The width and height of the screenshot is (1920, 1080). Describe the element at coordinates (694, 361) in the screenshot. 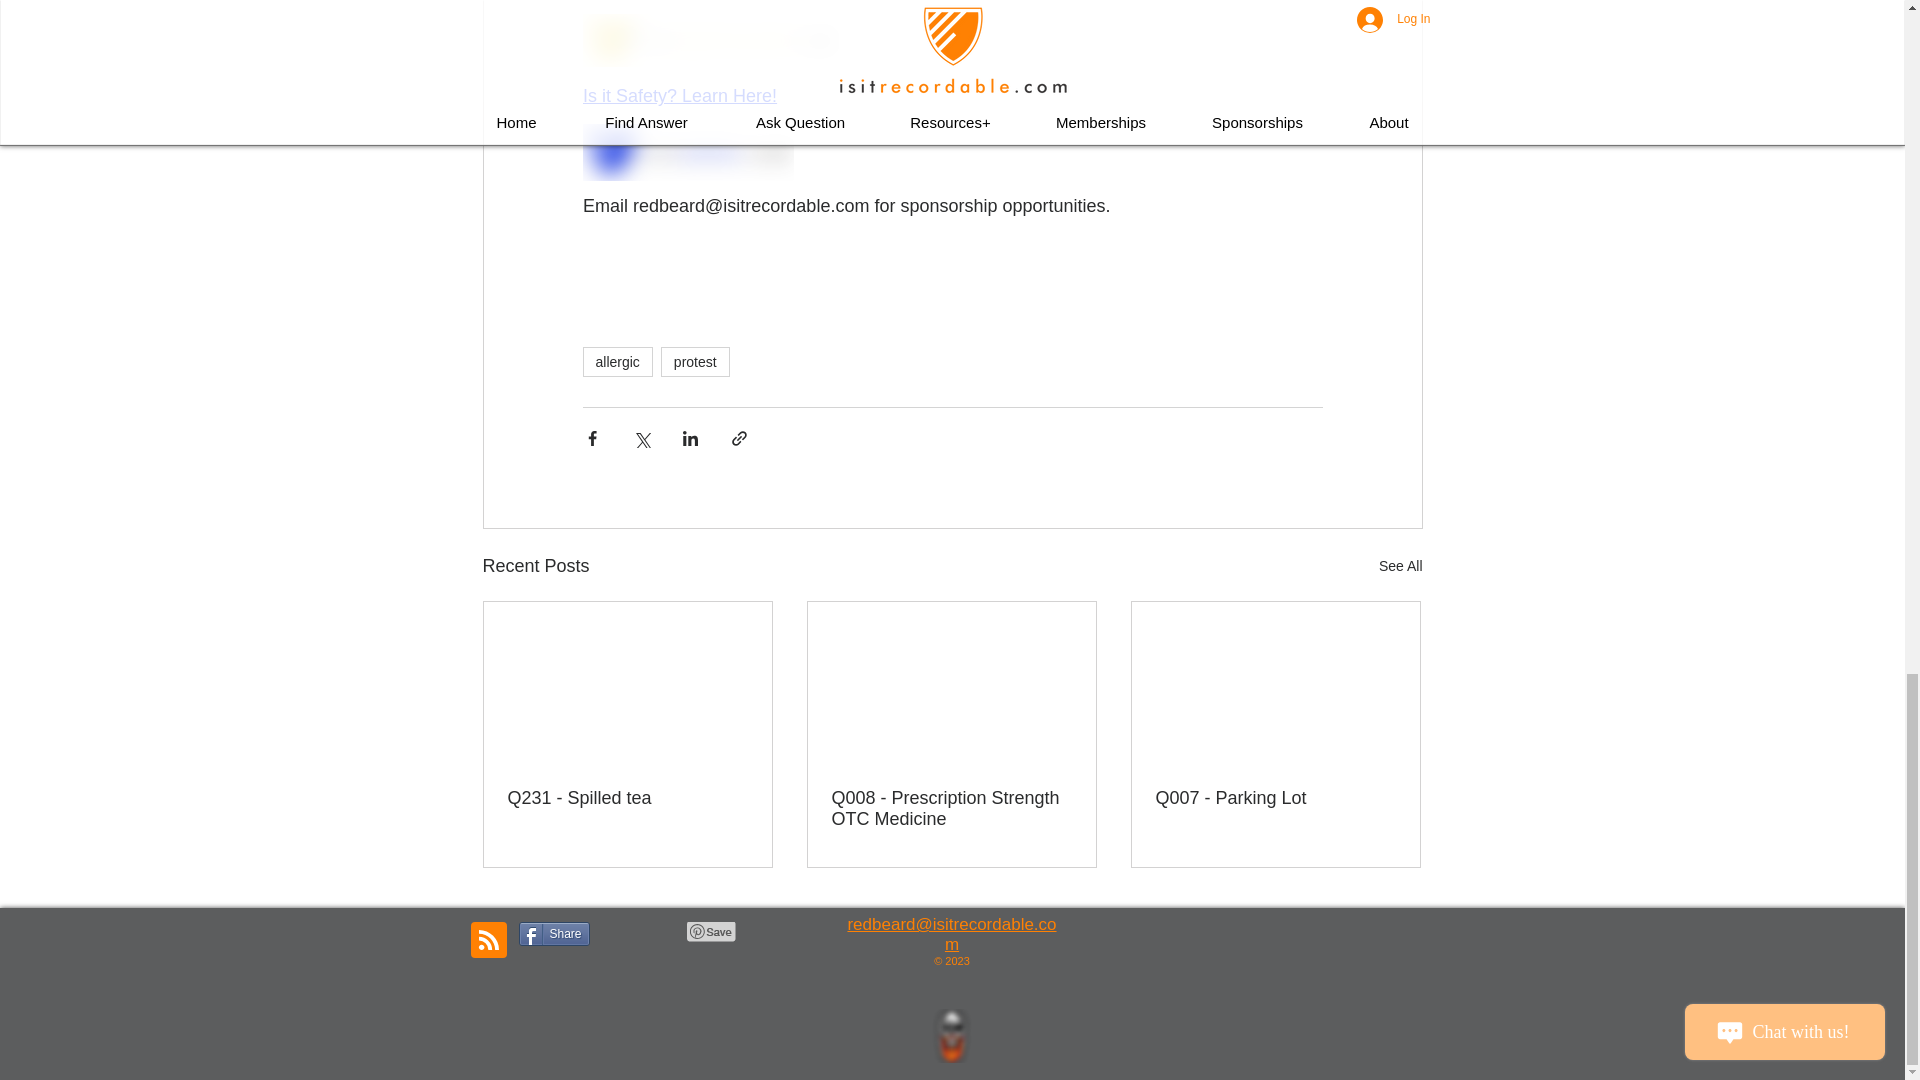

I see `protest` at that location.